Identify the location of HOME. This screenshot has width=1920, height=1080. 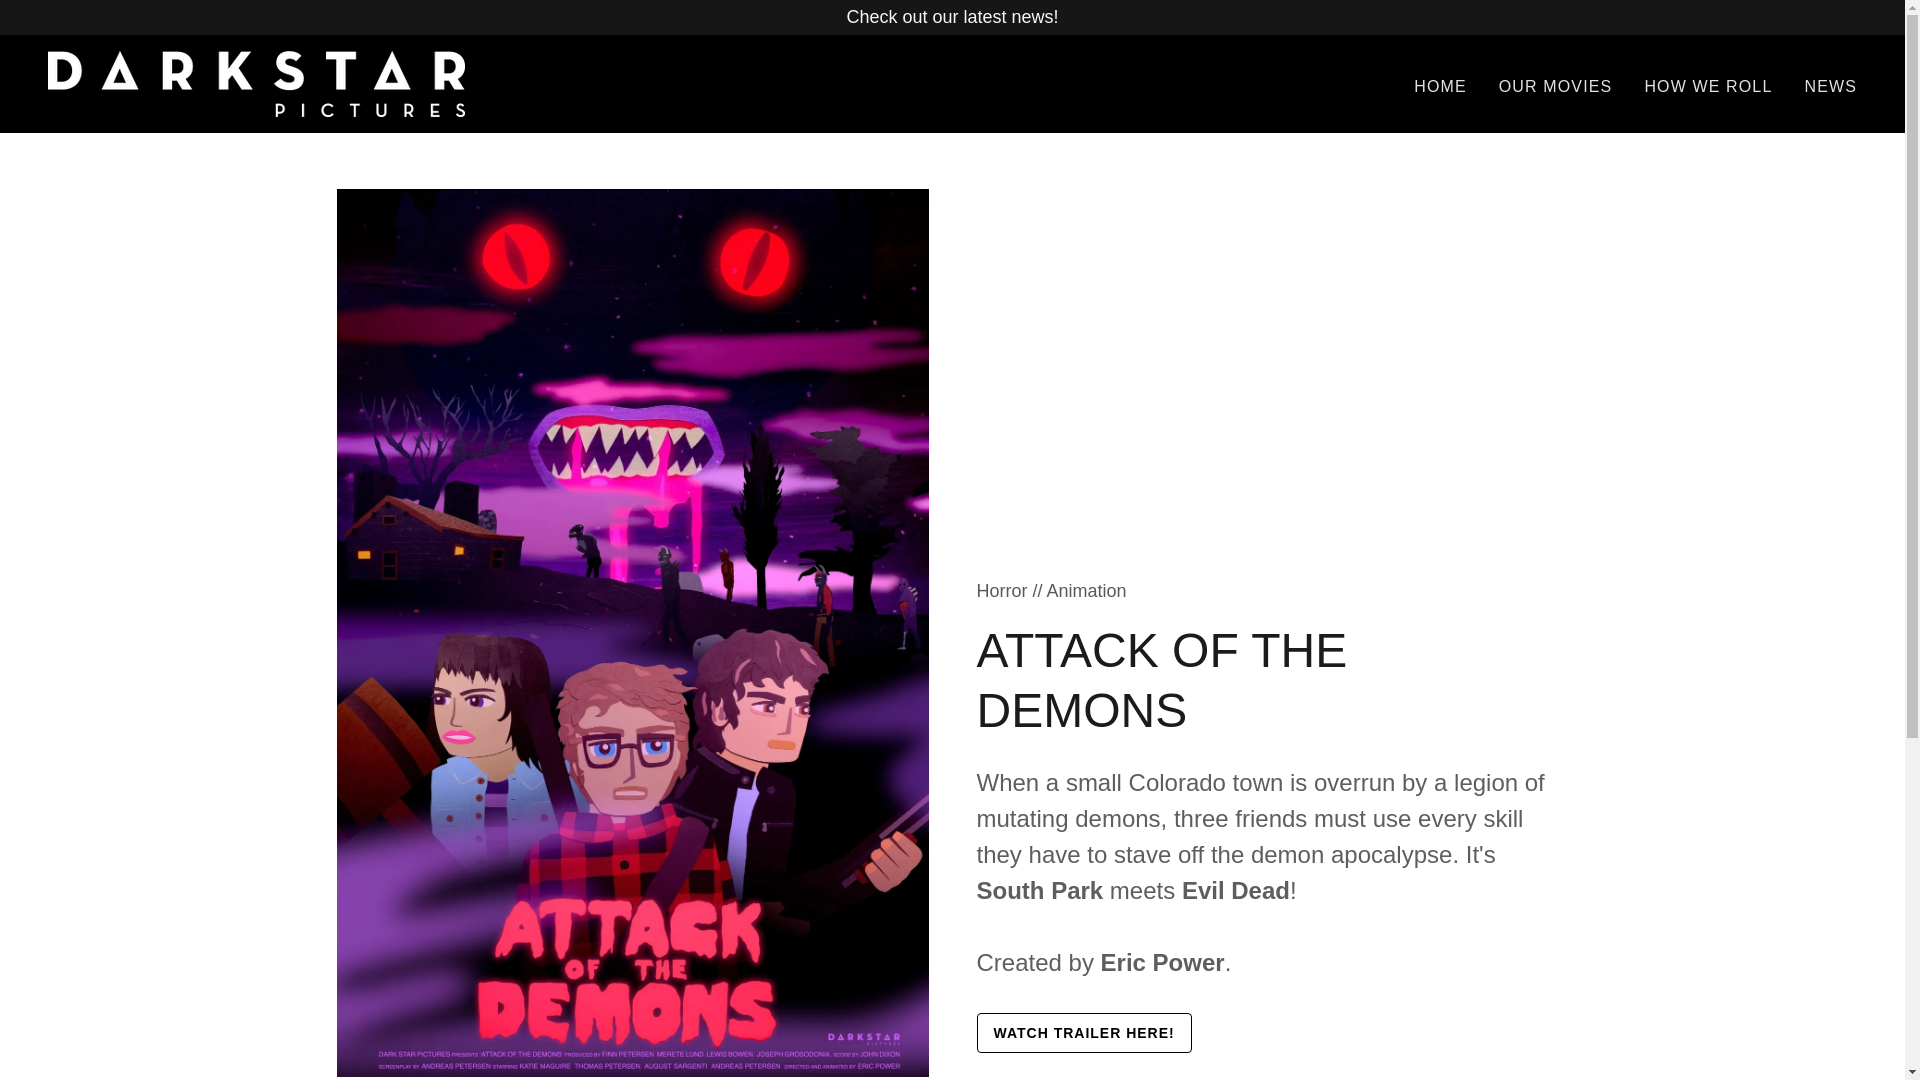
(1440, 86).